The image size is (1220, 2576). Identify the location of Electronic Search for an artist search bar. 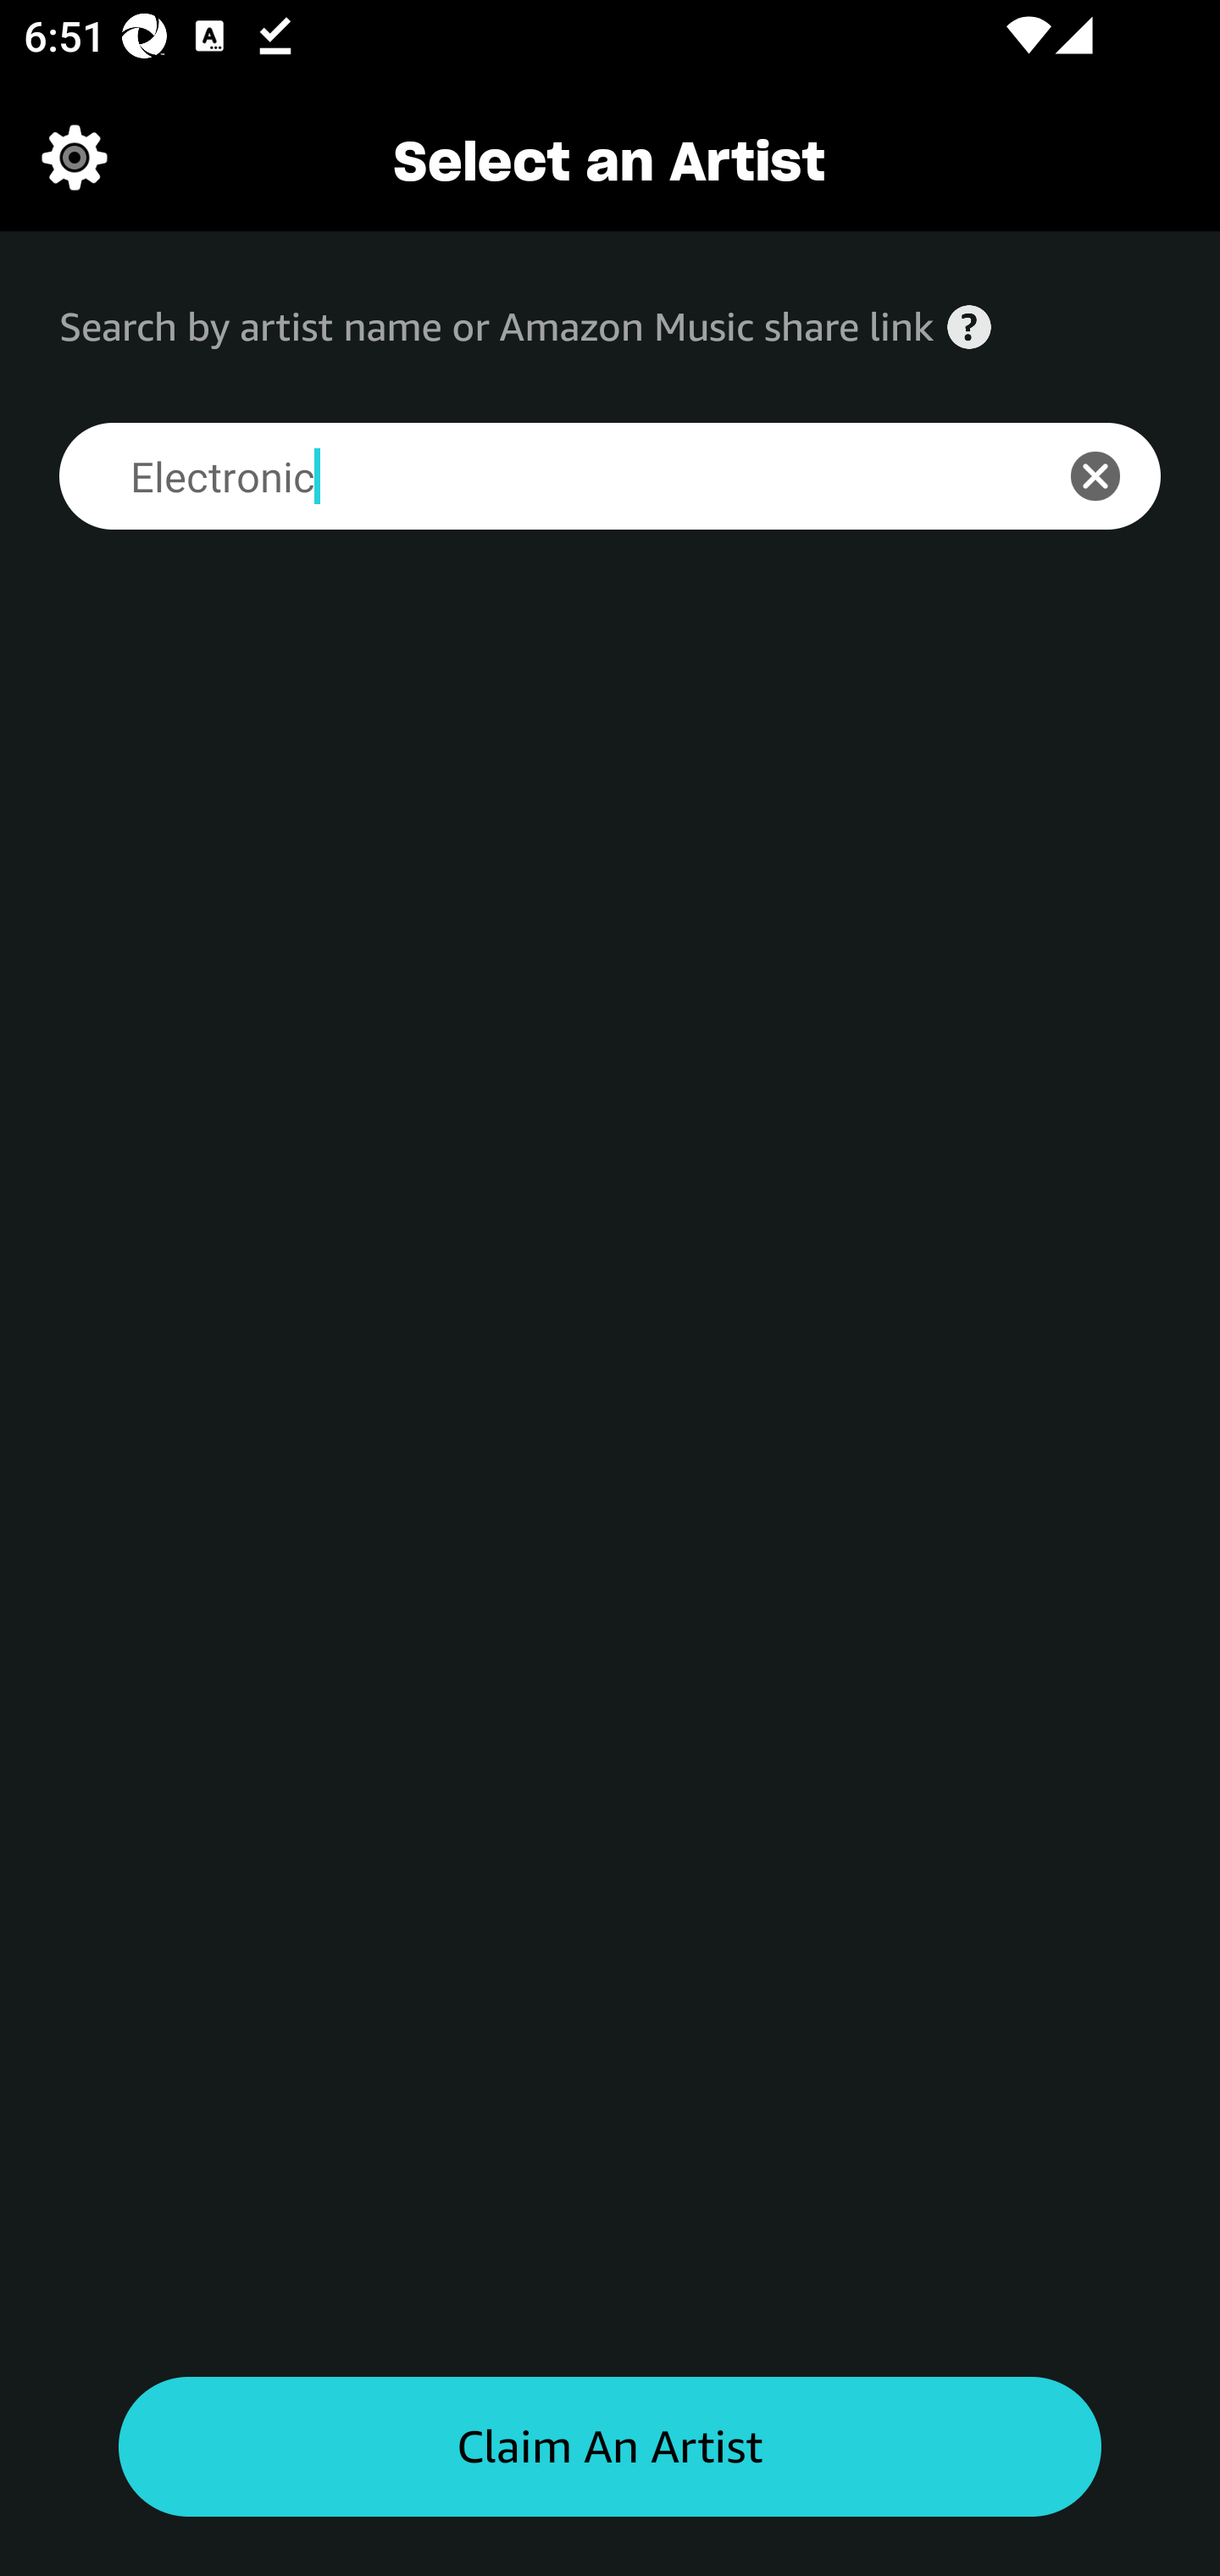
(533, 476).